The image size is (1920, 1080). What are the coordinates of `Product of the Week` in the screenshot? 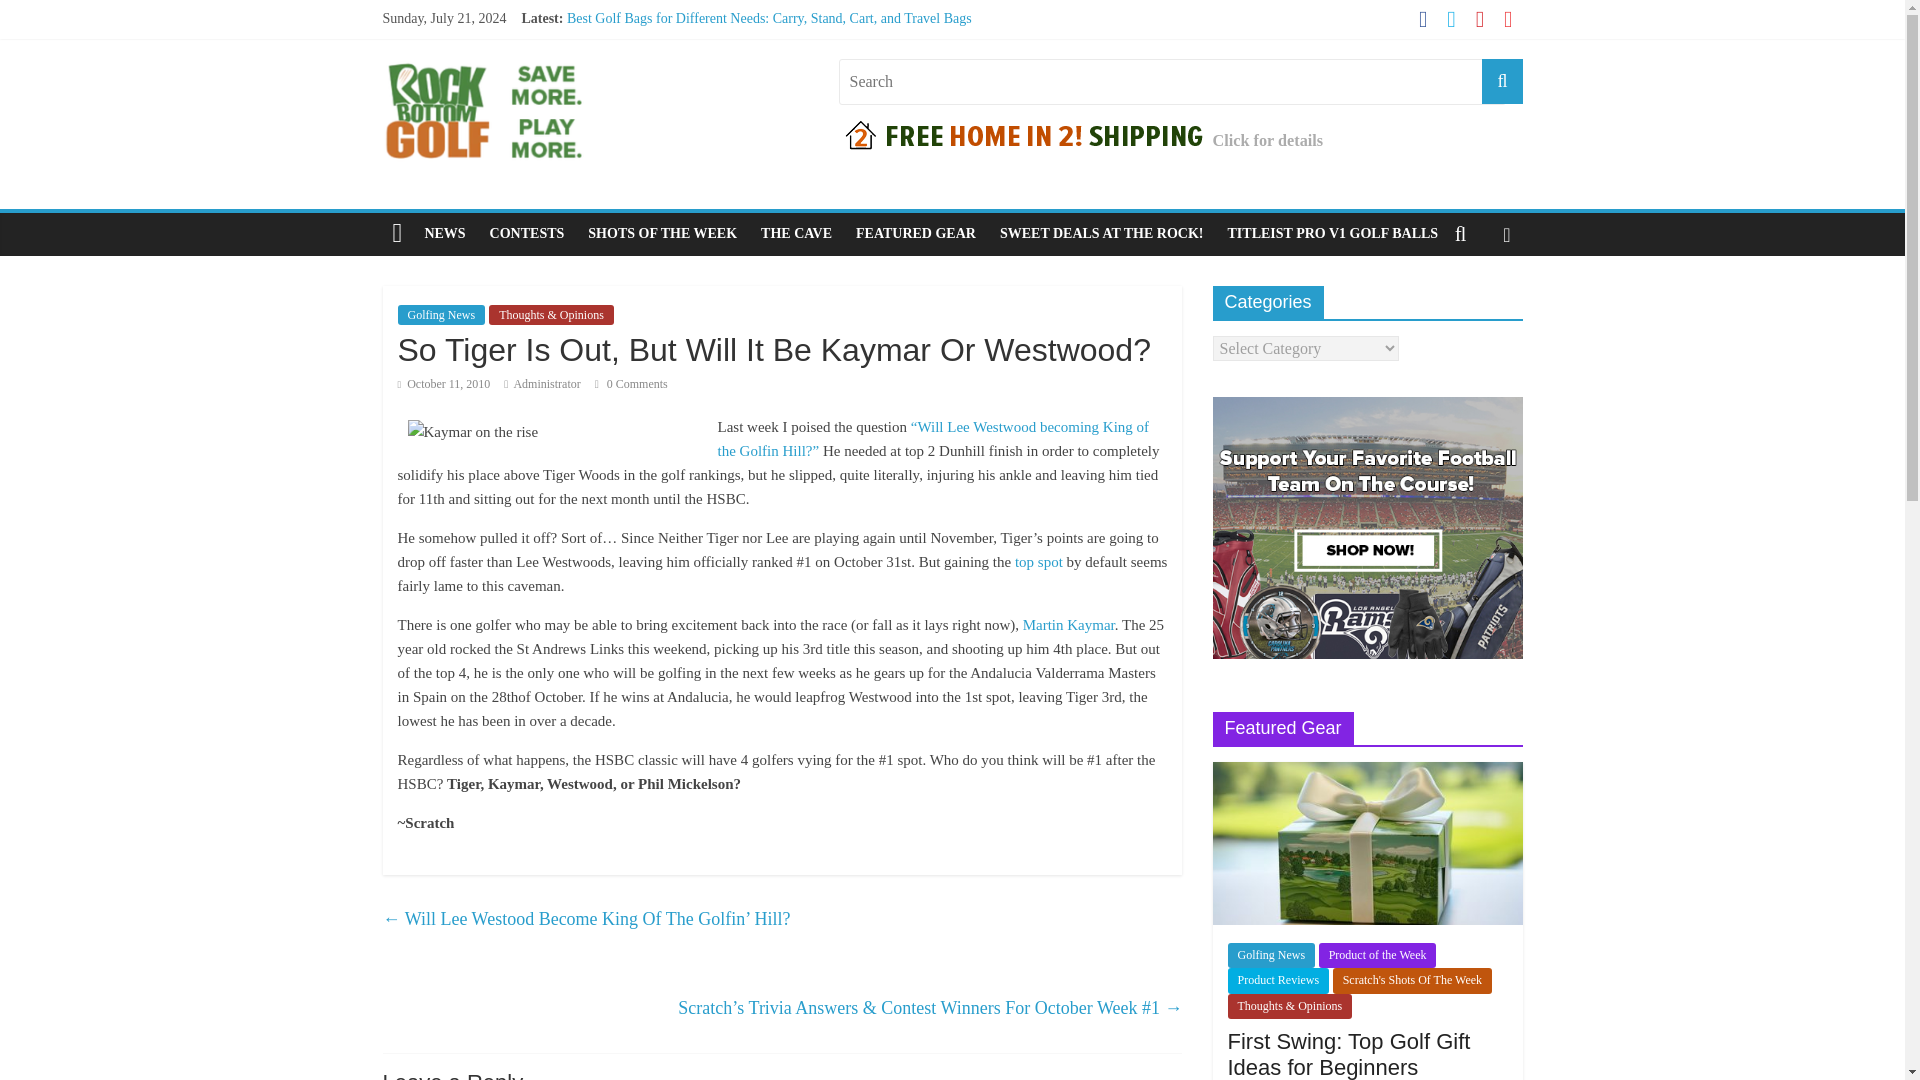 It's located at (1378, 954).